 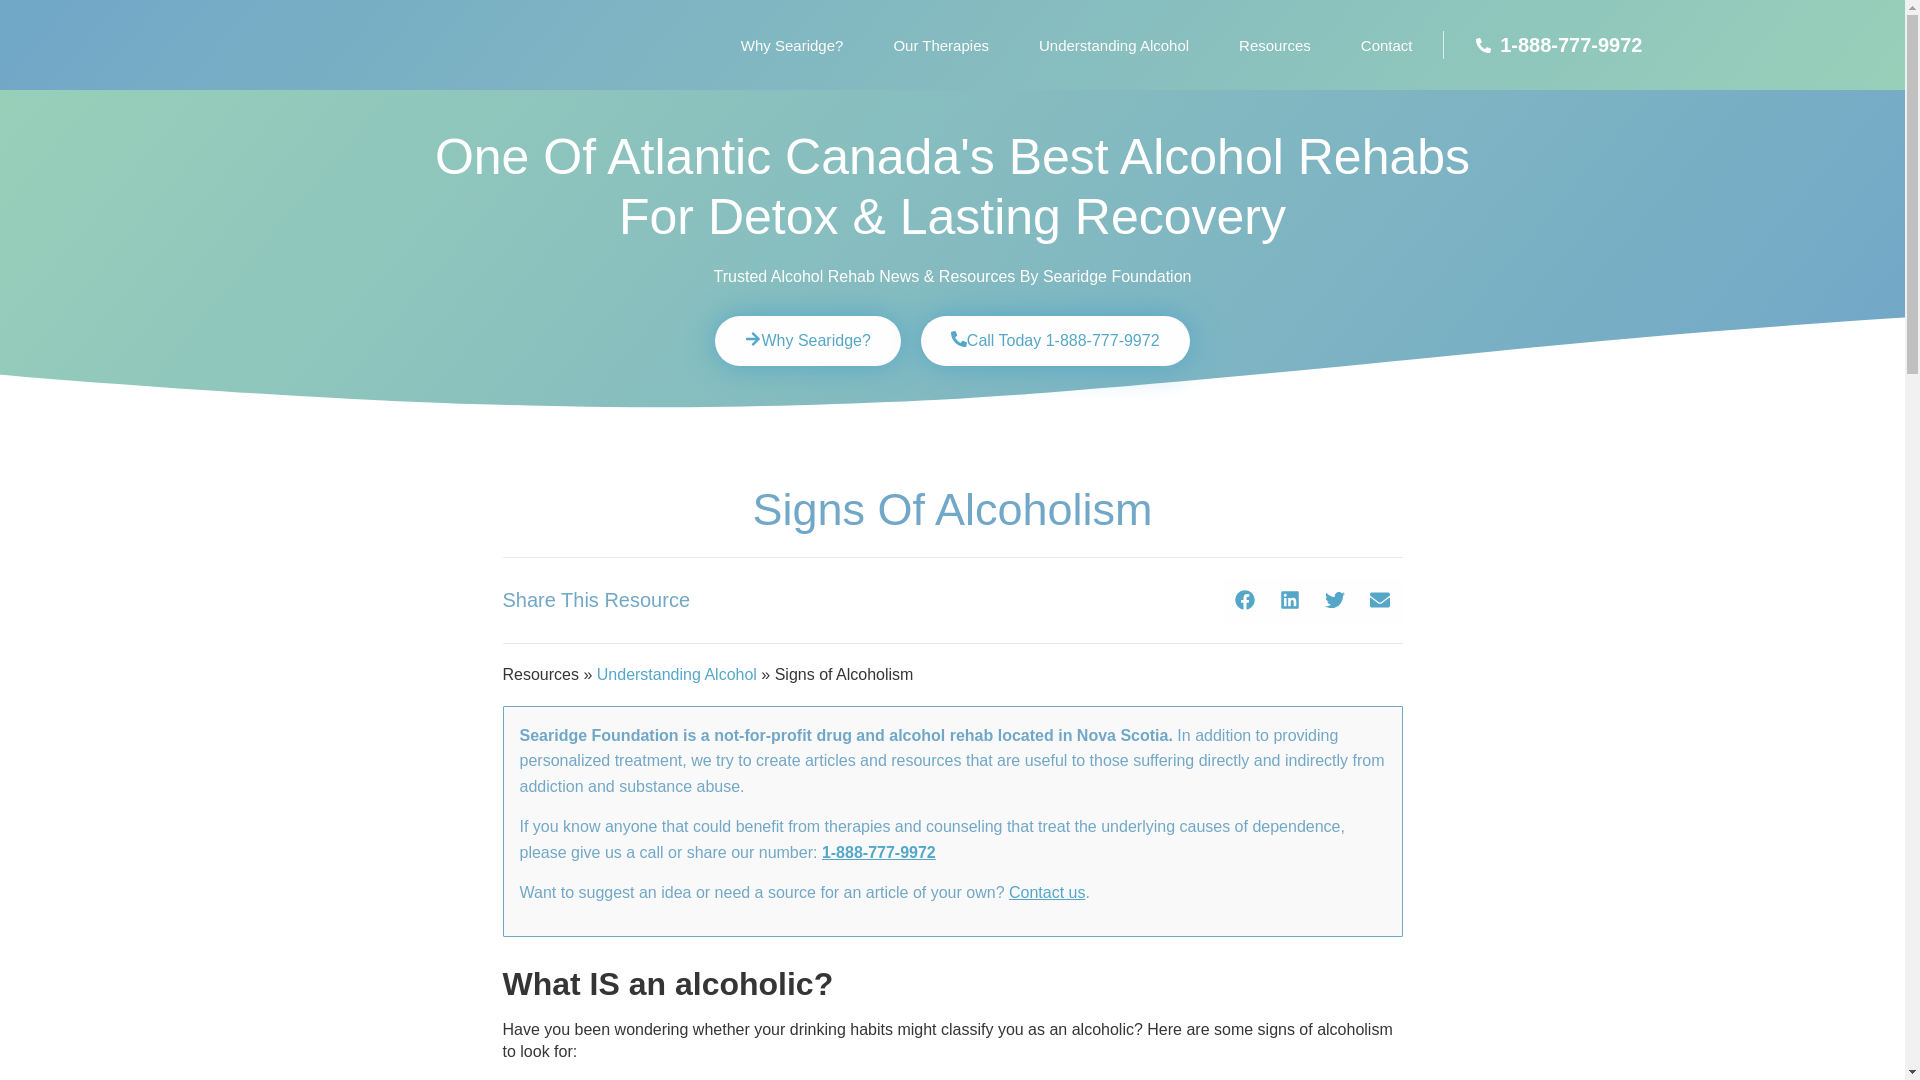 I want to click on Understanding Alcohol, so click(x=676, y=674).